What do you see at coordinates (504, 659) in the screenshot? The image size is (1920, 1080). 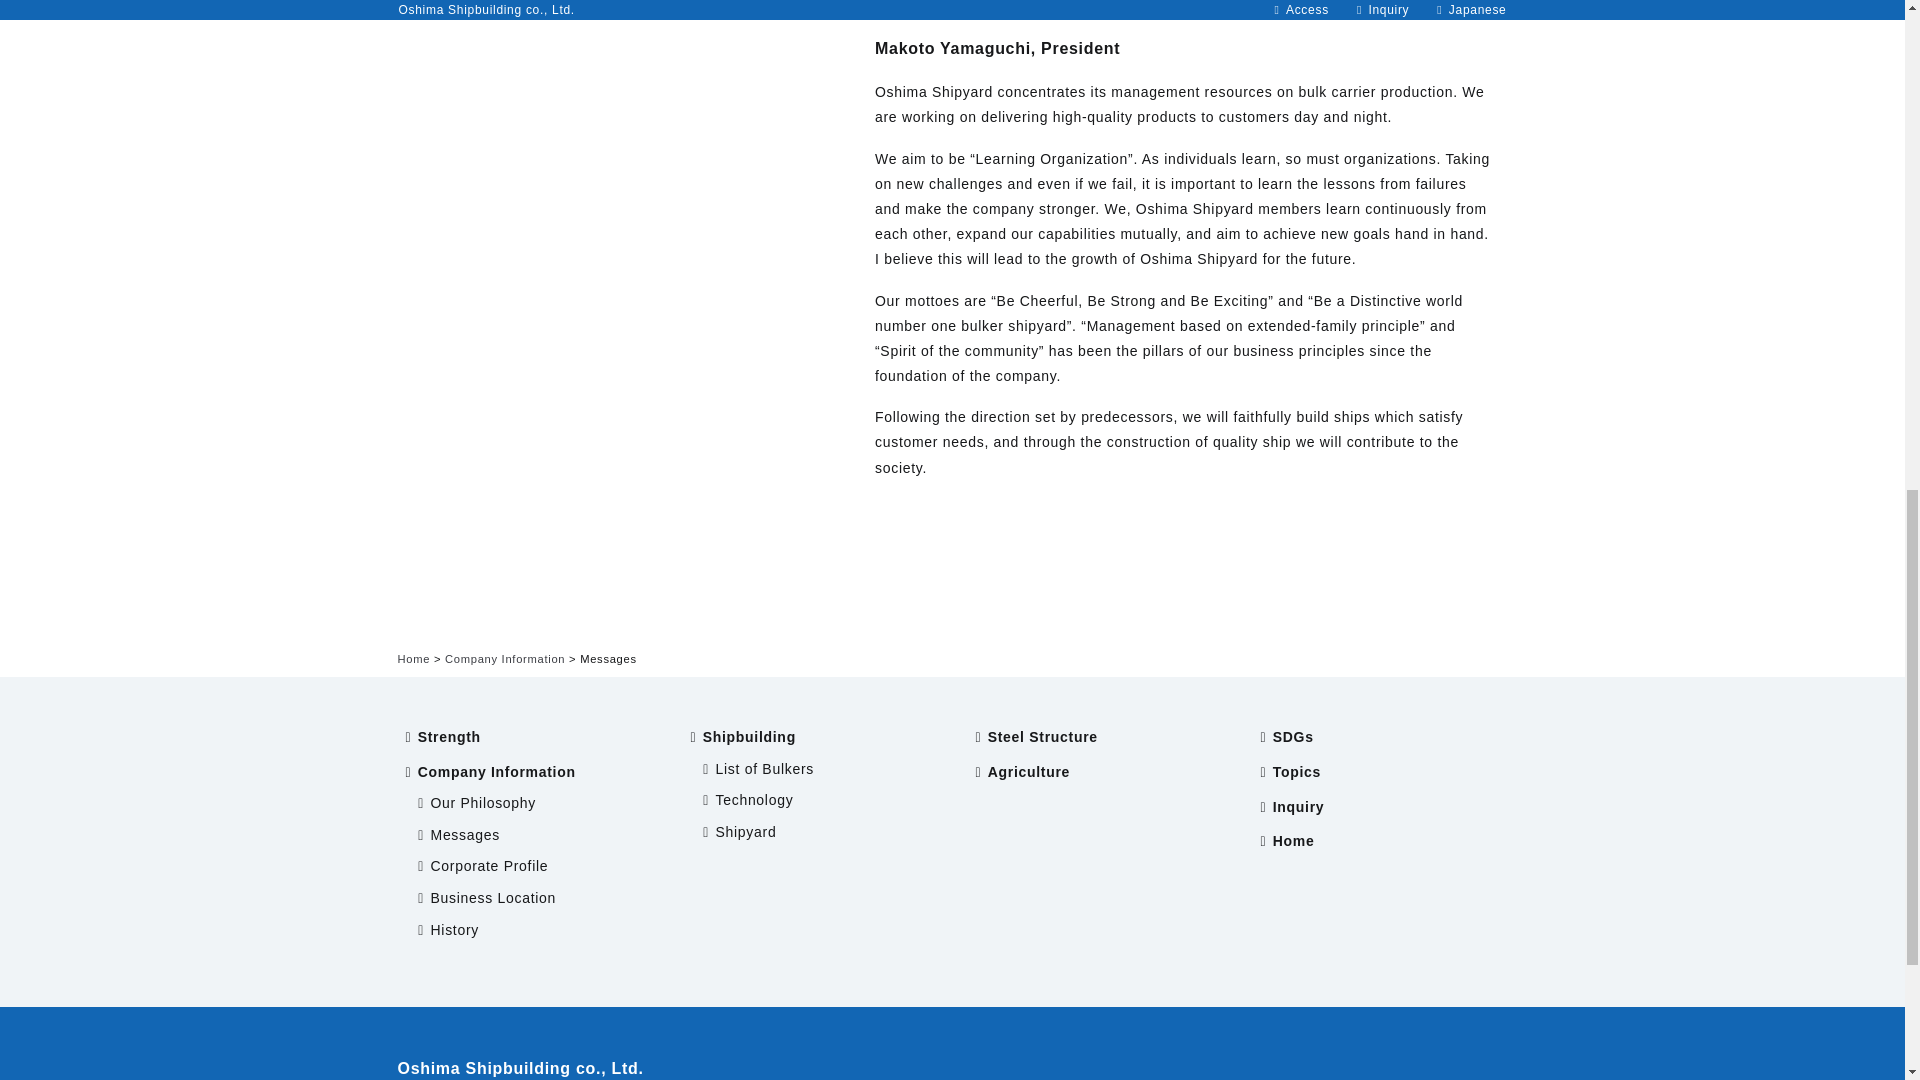 I see `Go to Company Information.` at bounding box center [504, 659].